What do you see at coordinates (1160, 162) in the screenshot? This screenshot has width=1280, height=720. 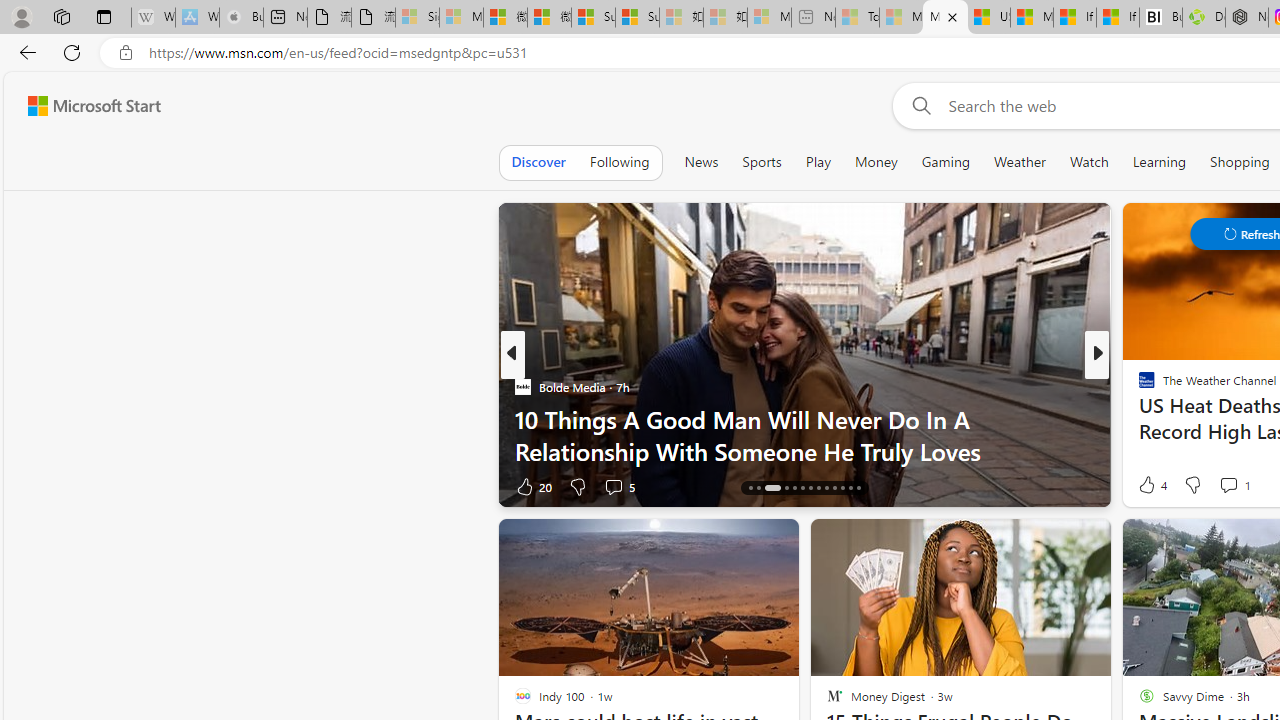 I see `Learning` at bounding box center [1160, 162].